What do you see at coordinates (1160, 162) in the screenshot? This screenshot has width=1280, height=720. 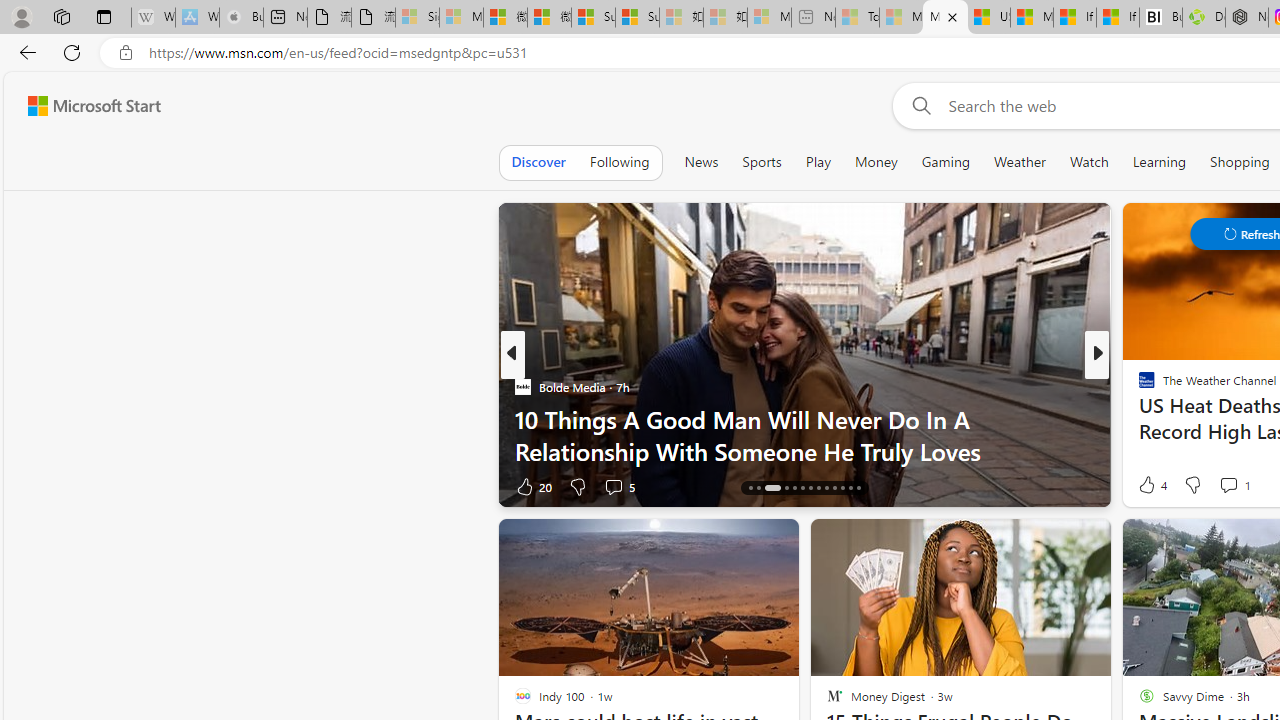 I see `Learning` at bounding box center [1160, 162].